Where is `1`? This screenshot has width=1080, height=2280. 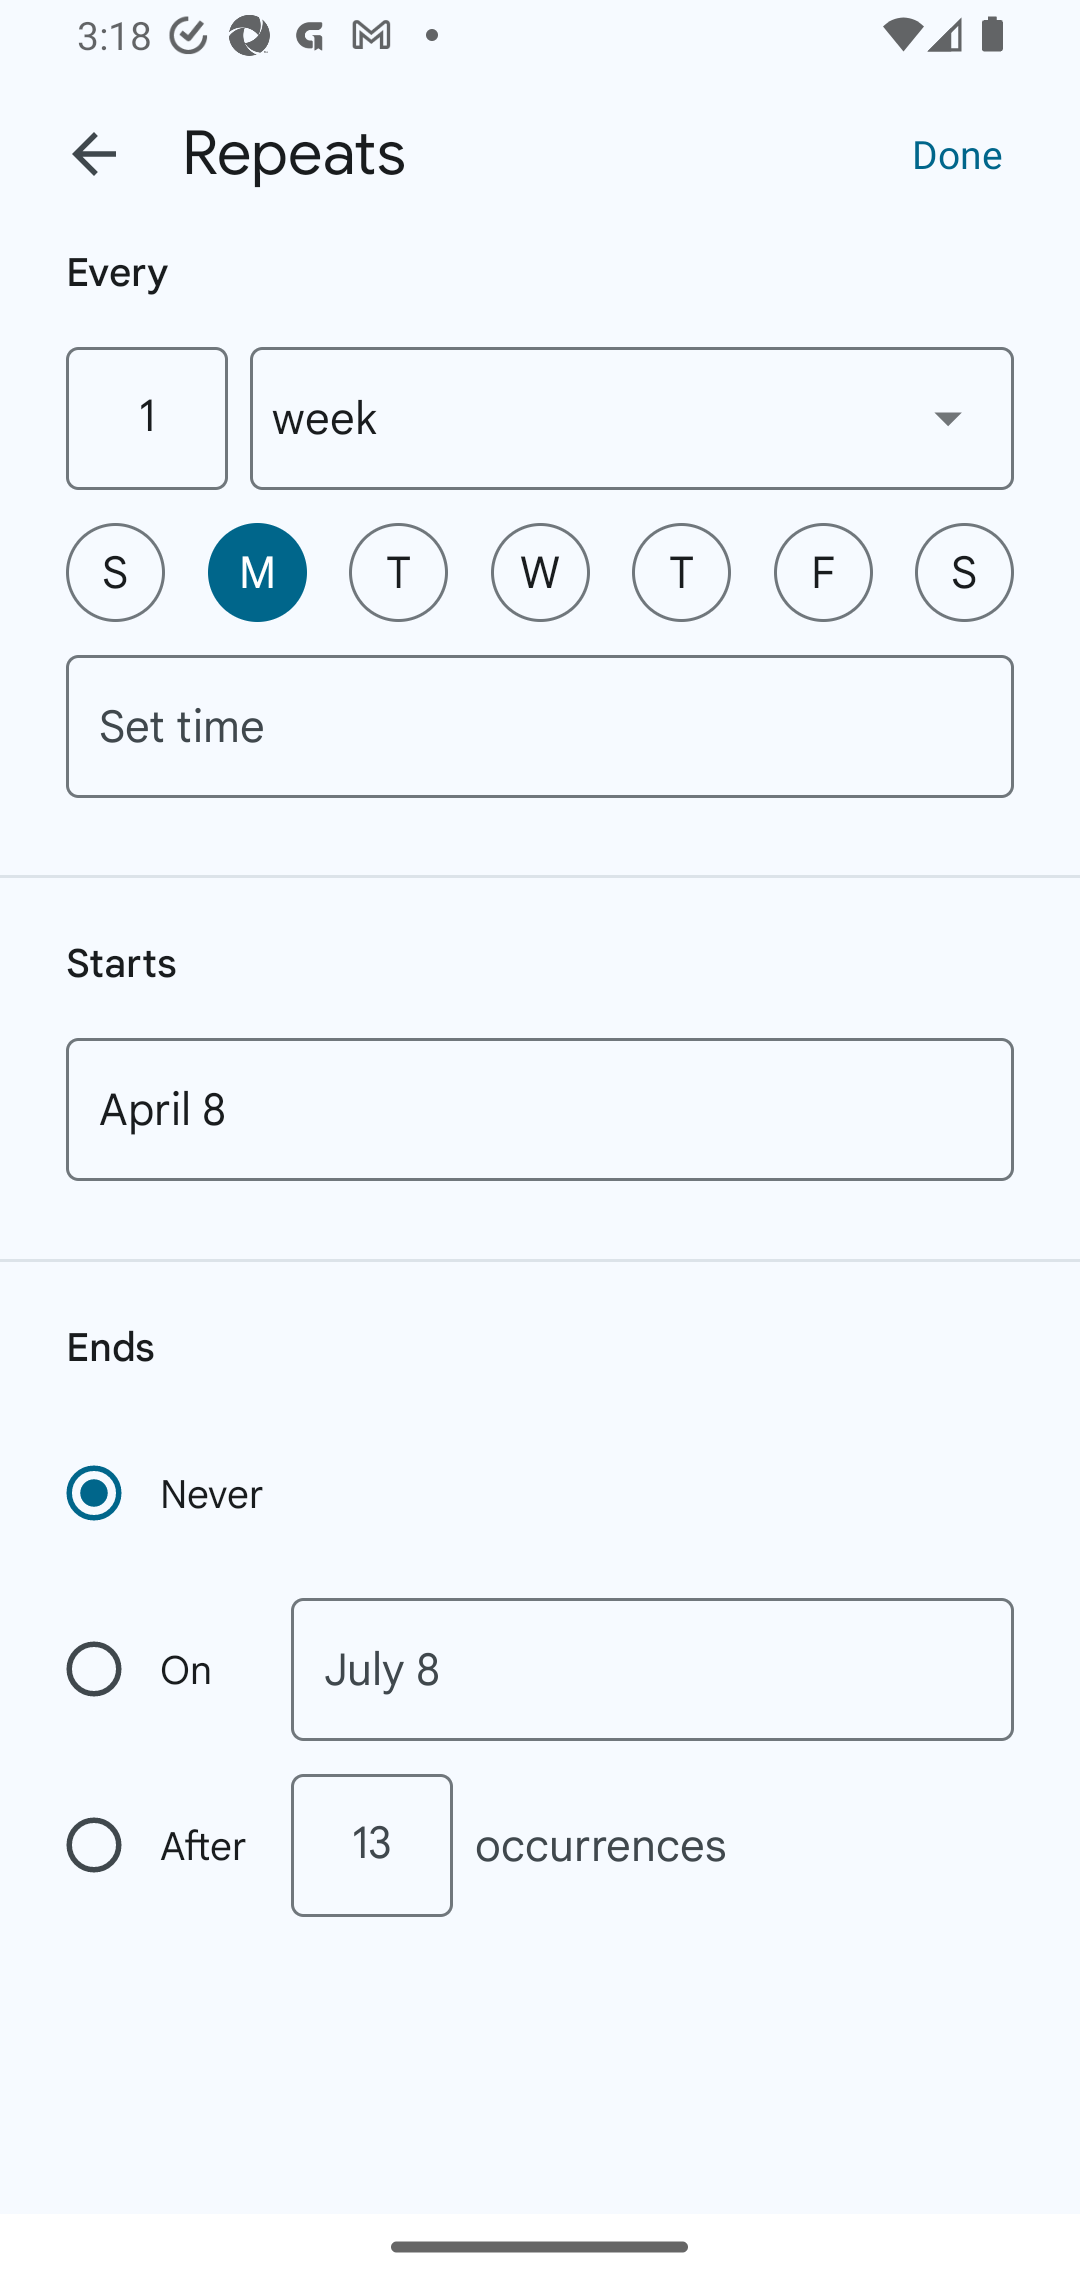 1 is located at coordinates (146, 418).